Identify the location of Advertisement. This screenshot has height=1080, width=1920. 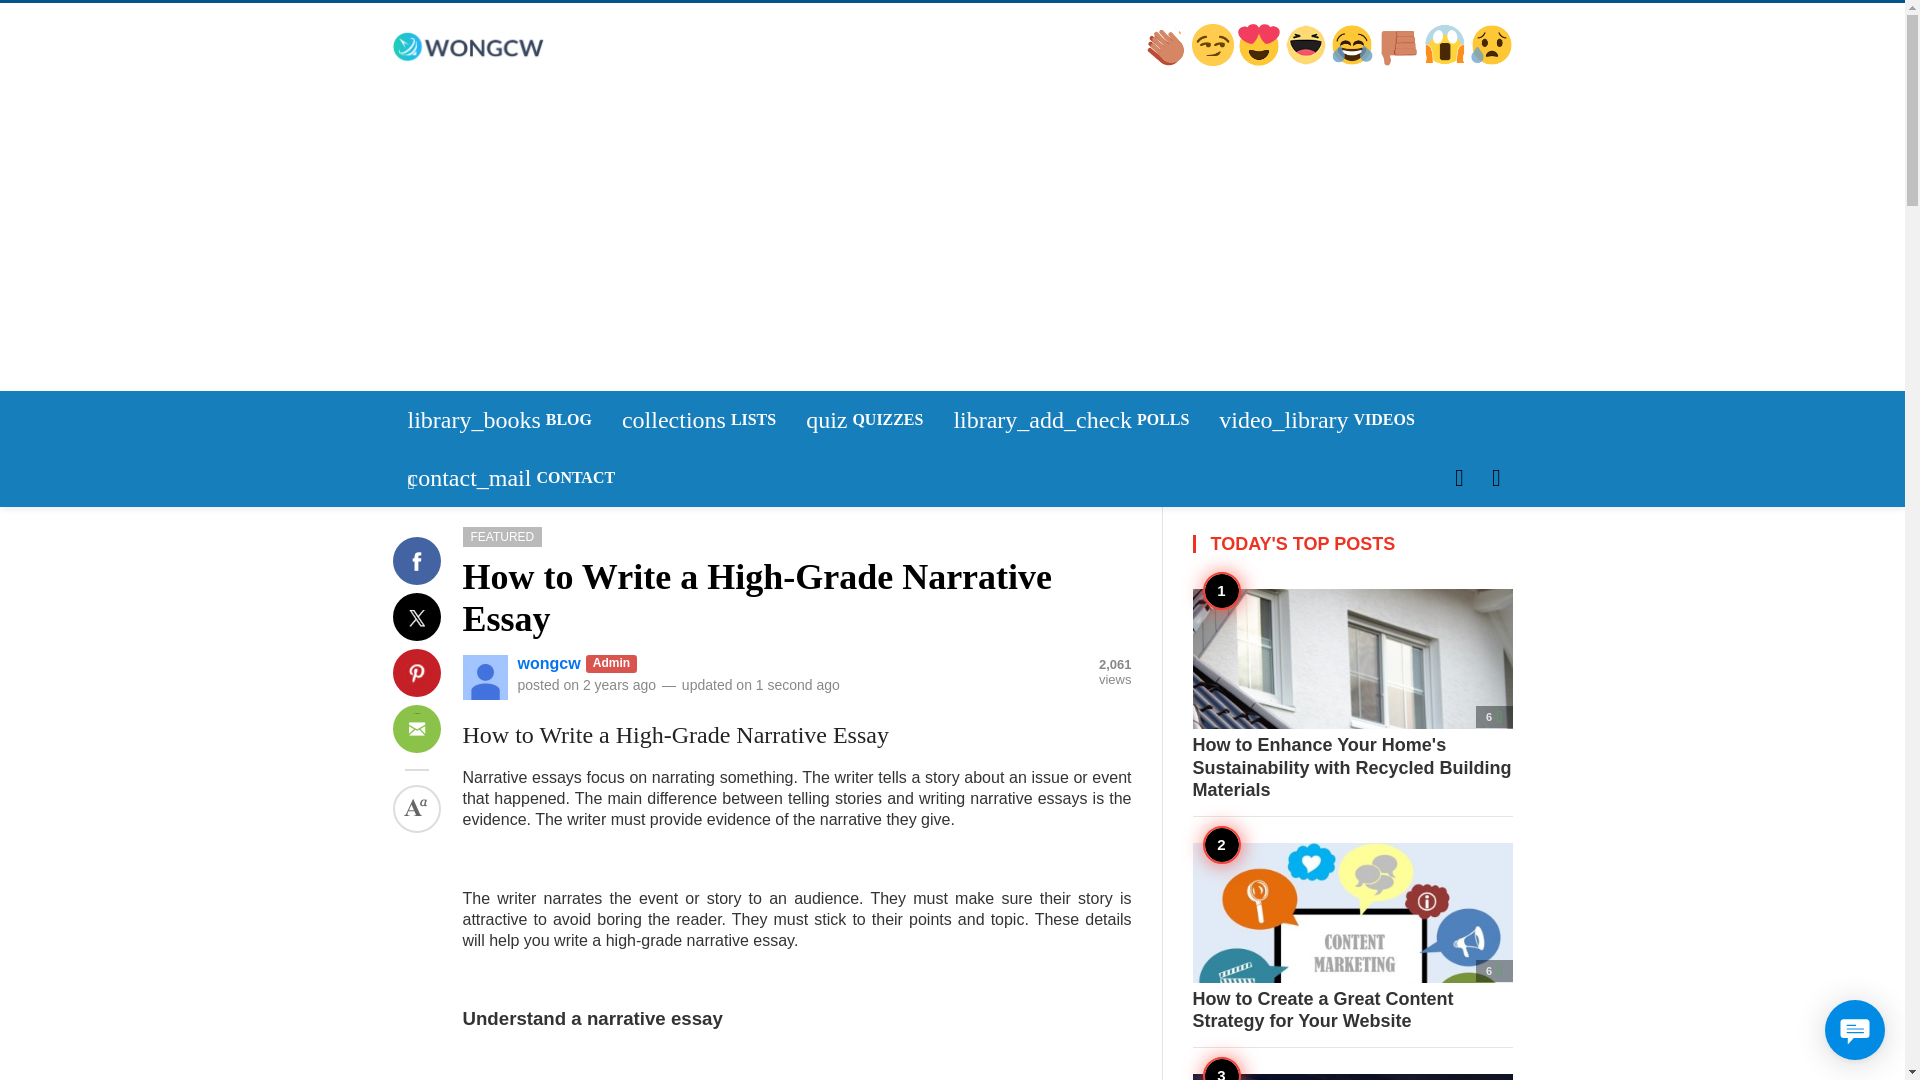
(864, 420).